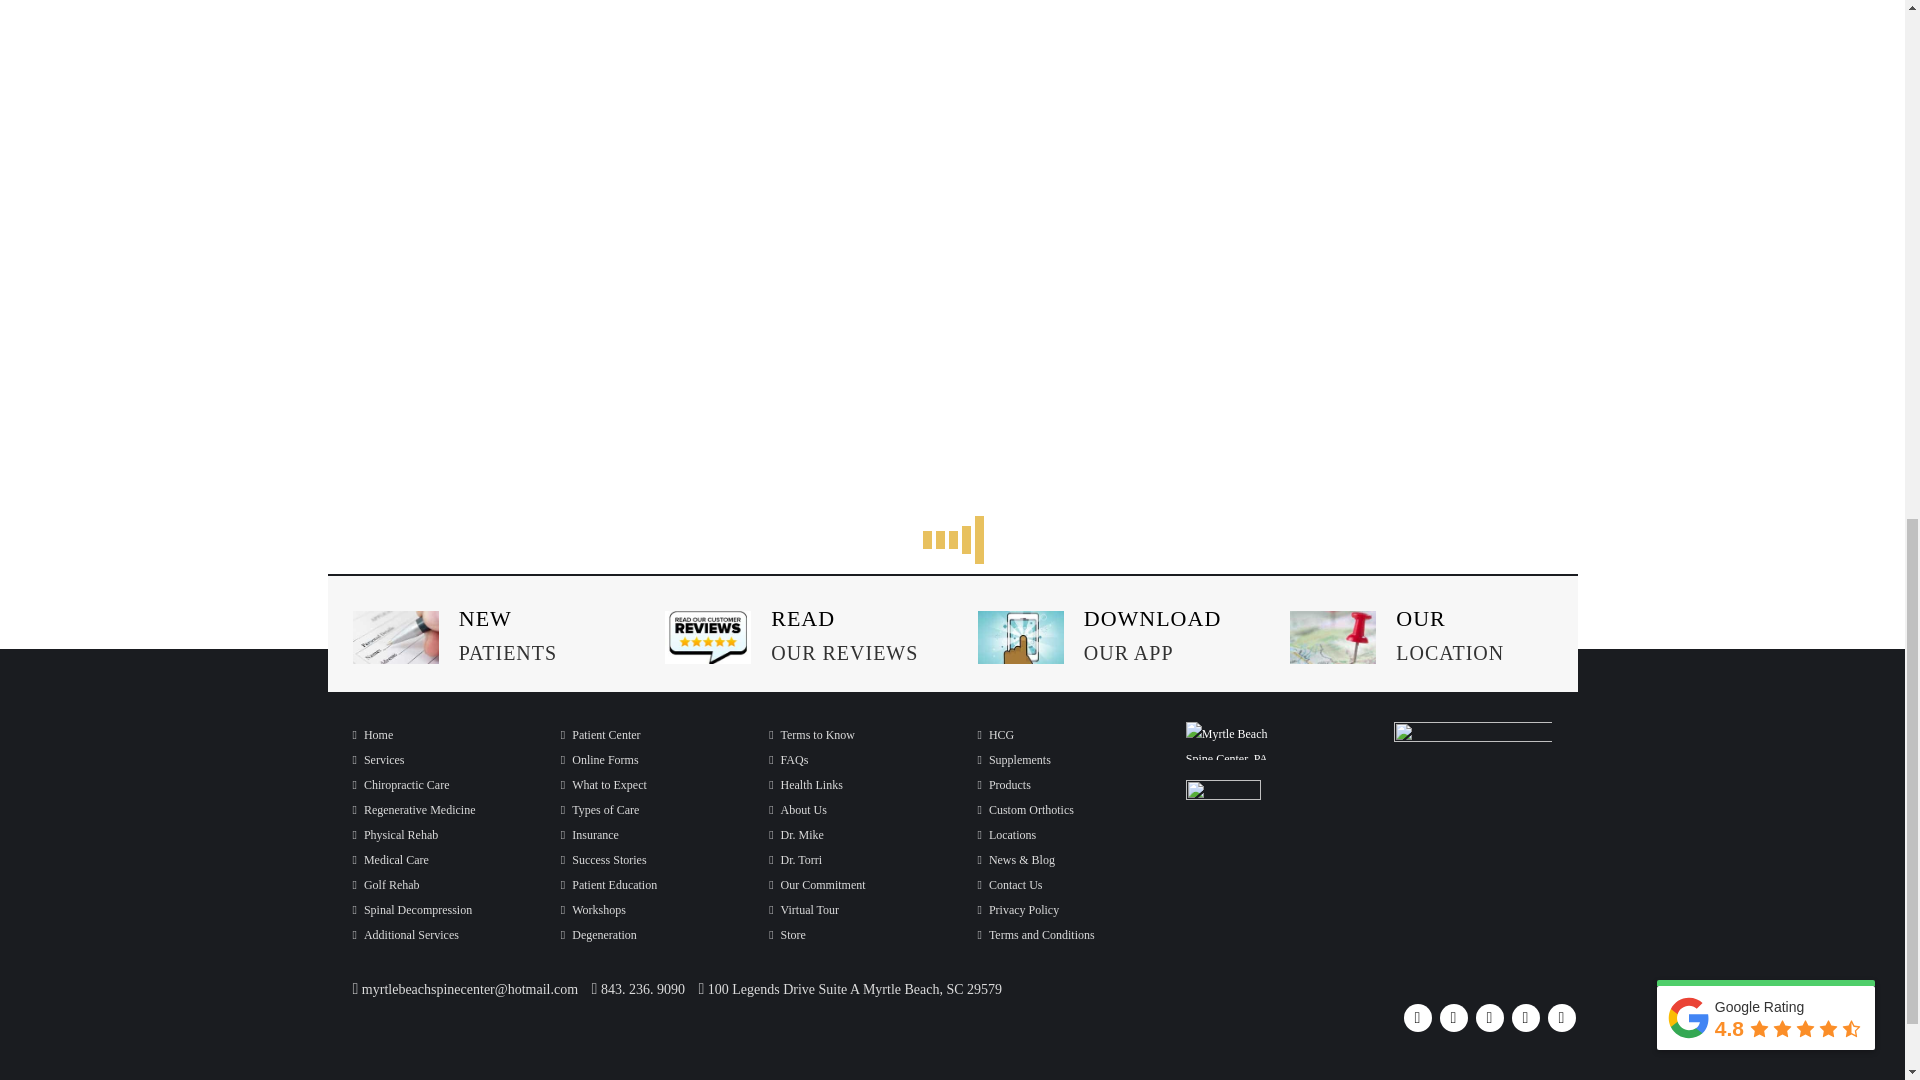 Image resolution: width=1920 pixels, height=1080 pixels. Describe the element at coordinates (600, 734) in the screenshot. I see `Patient Center` at that location.